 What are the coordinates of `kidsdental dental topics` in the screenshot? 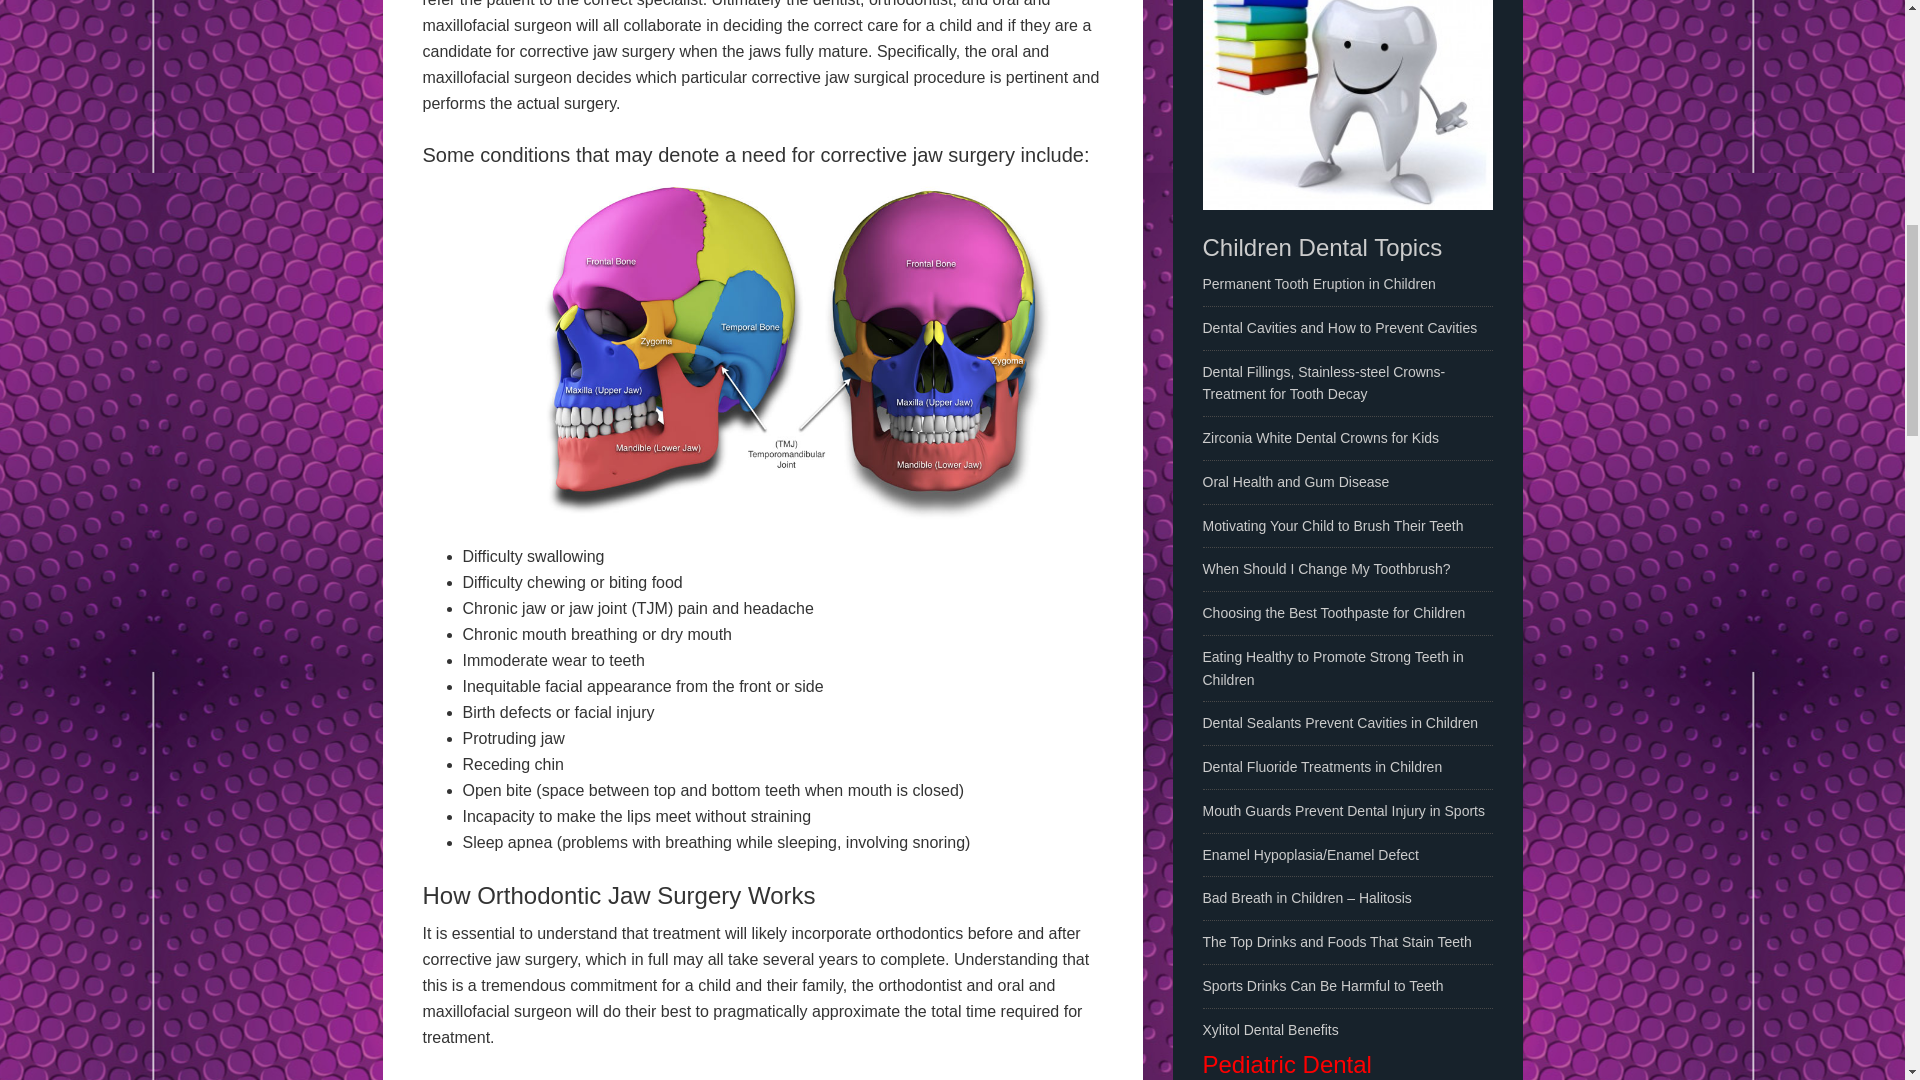 It's located at (1346, 104).